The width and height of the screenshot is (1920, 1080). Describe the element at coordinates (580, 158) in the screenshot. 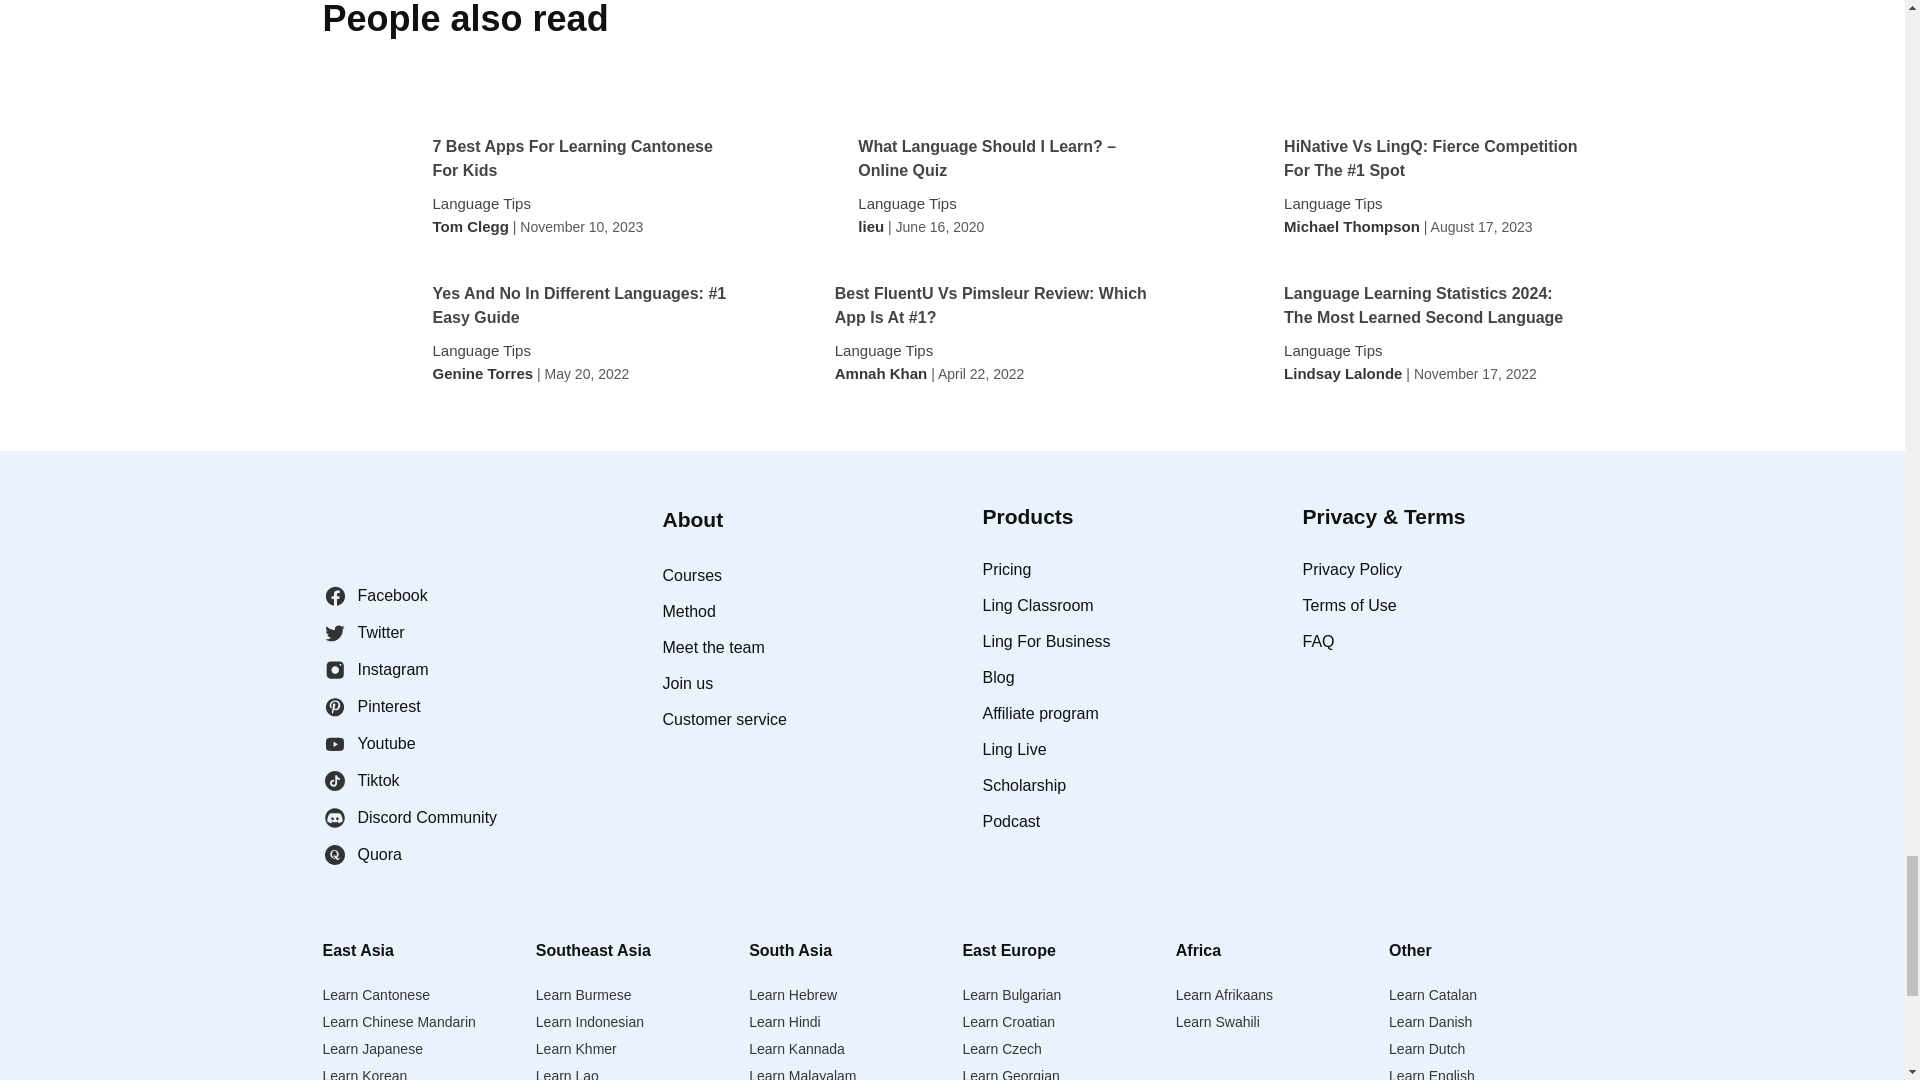

I see `7 Best Apps For Learning Cantonese For Kids` at that location.